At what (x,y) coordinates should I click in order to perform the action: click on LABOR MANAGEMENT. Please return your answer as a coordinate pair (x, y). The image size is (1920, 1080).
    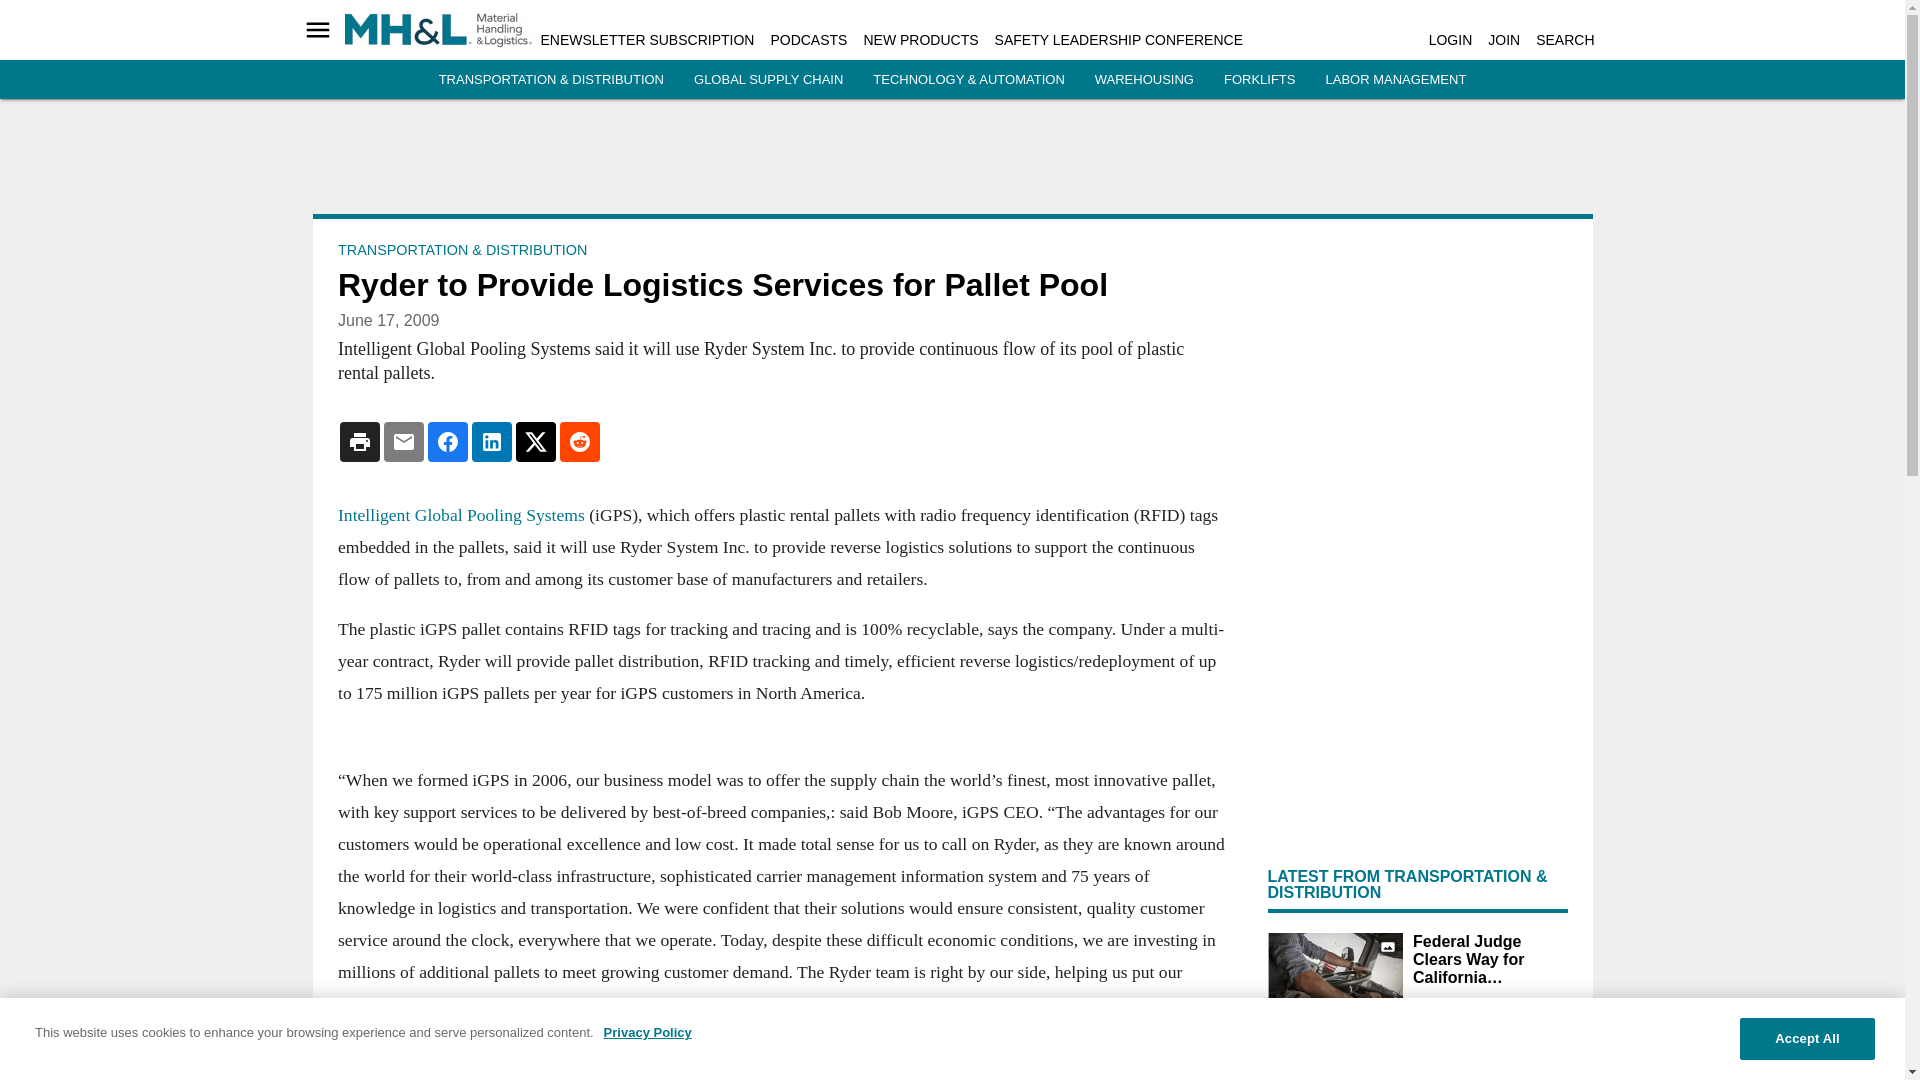
    Looking at the image, I should click on (1395, 80).